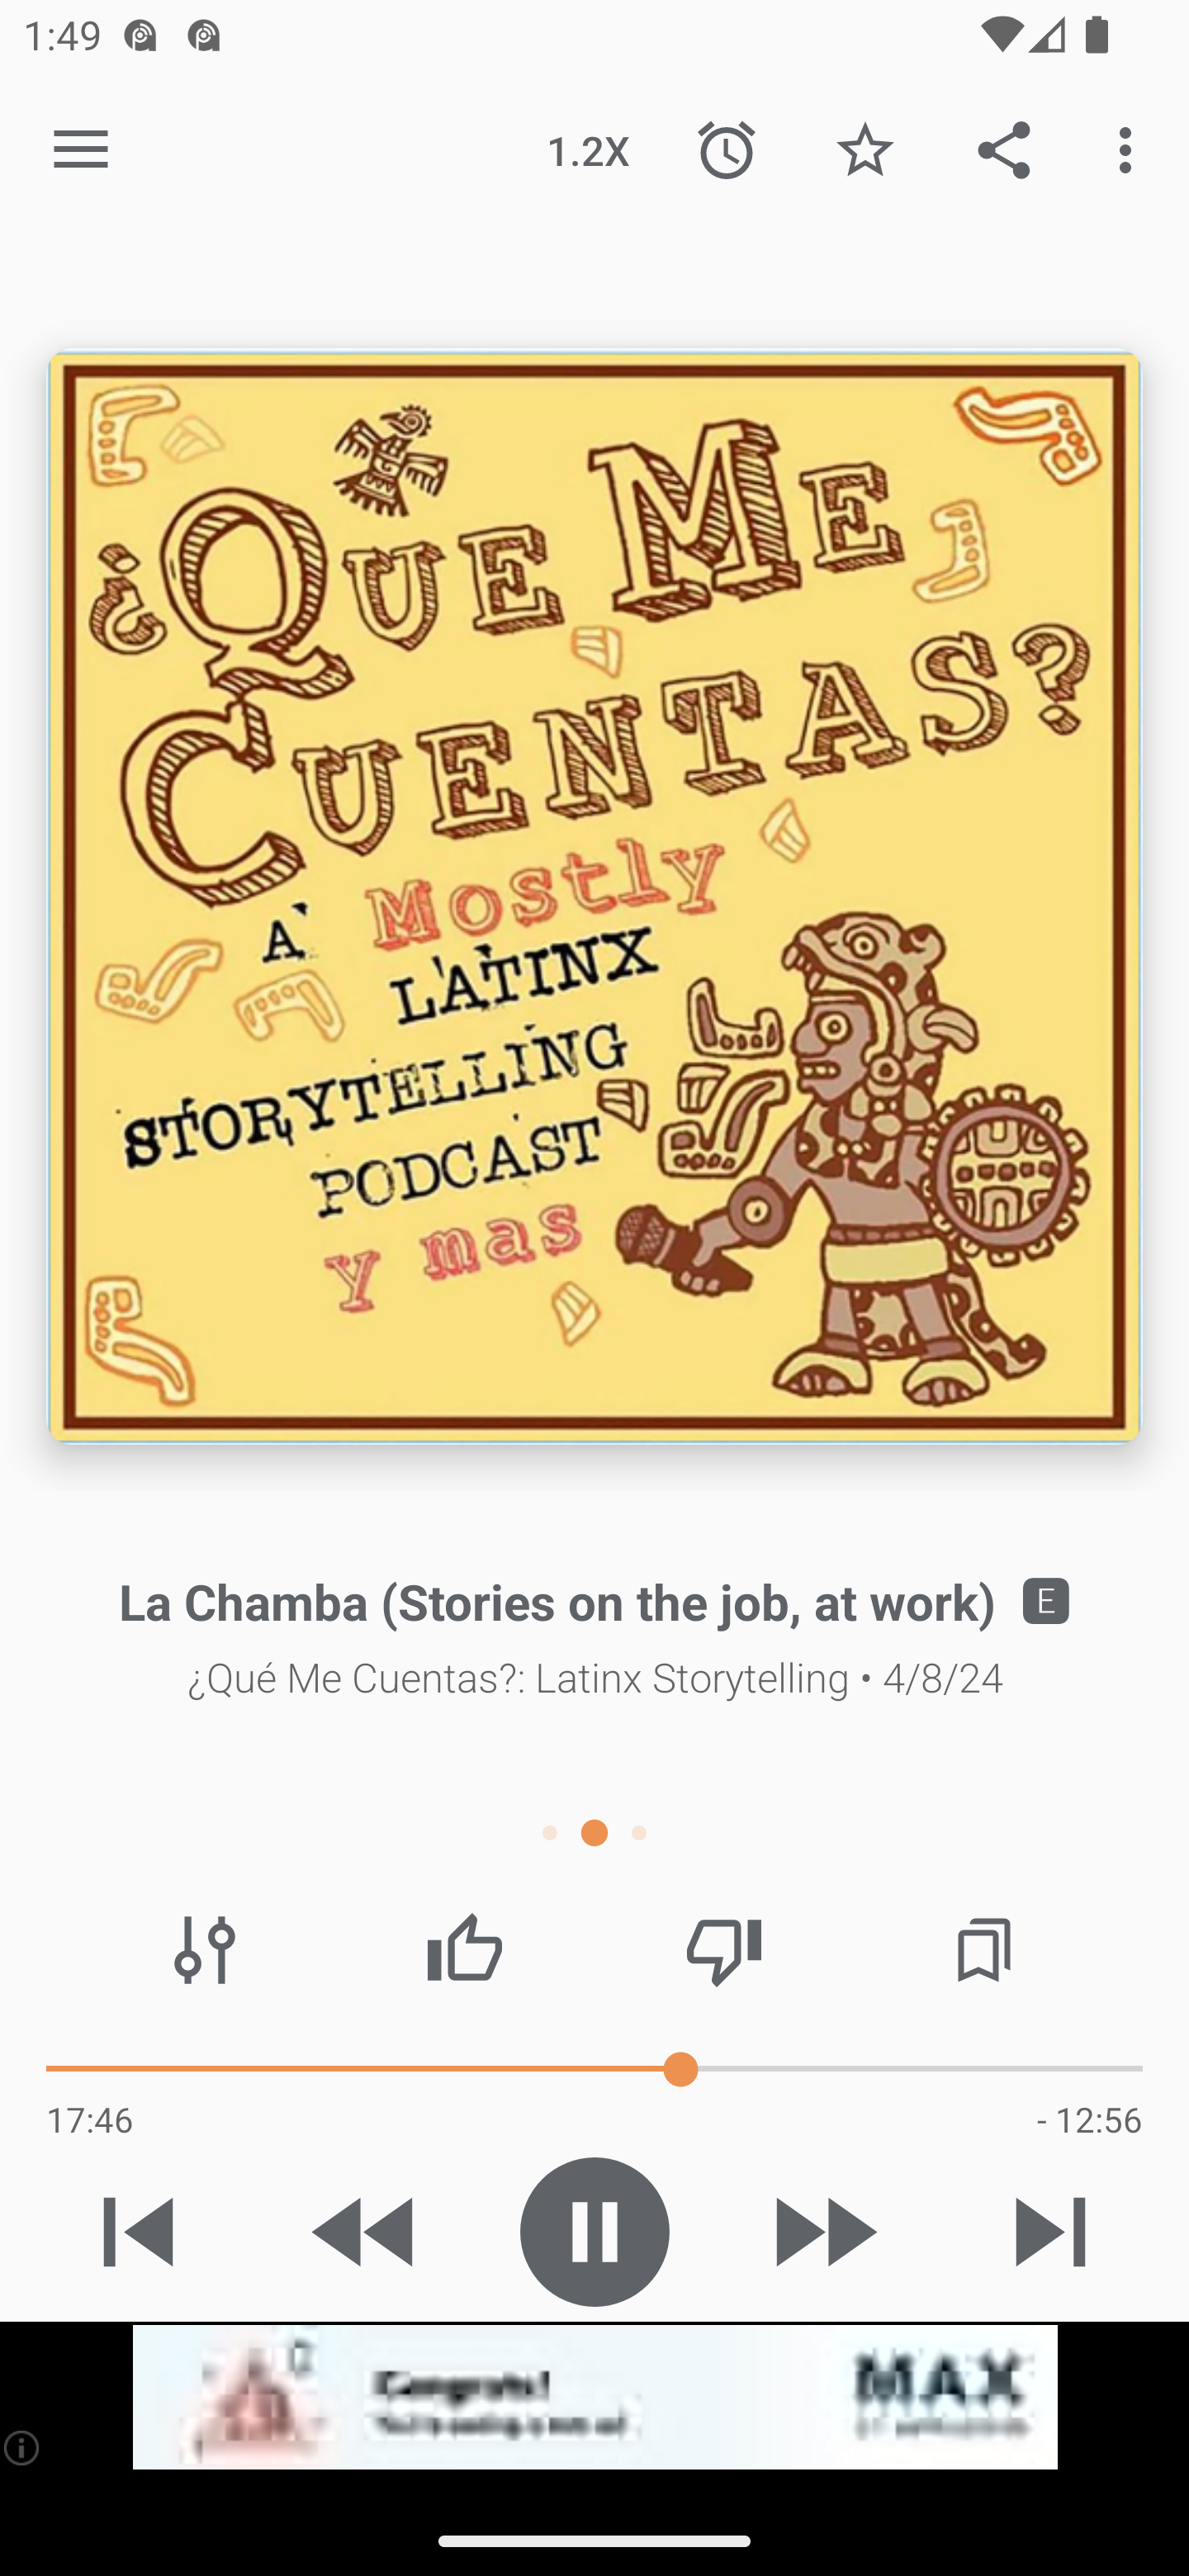 The width and height of the screenshot is (1189, 2576). What do you see at coordinates (23, 2447) in the screenshot?
I see `(i)` at bounding box center [23, 2447].